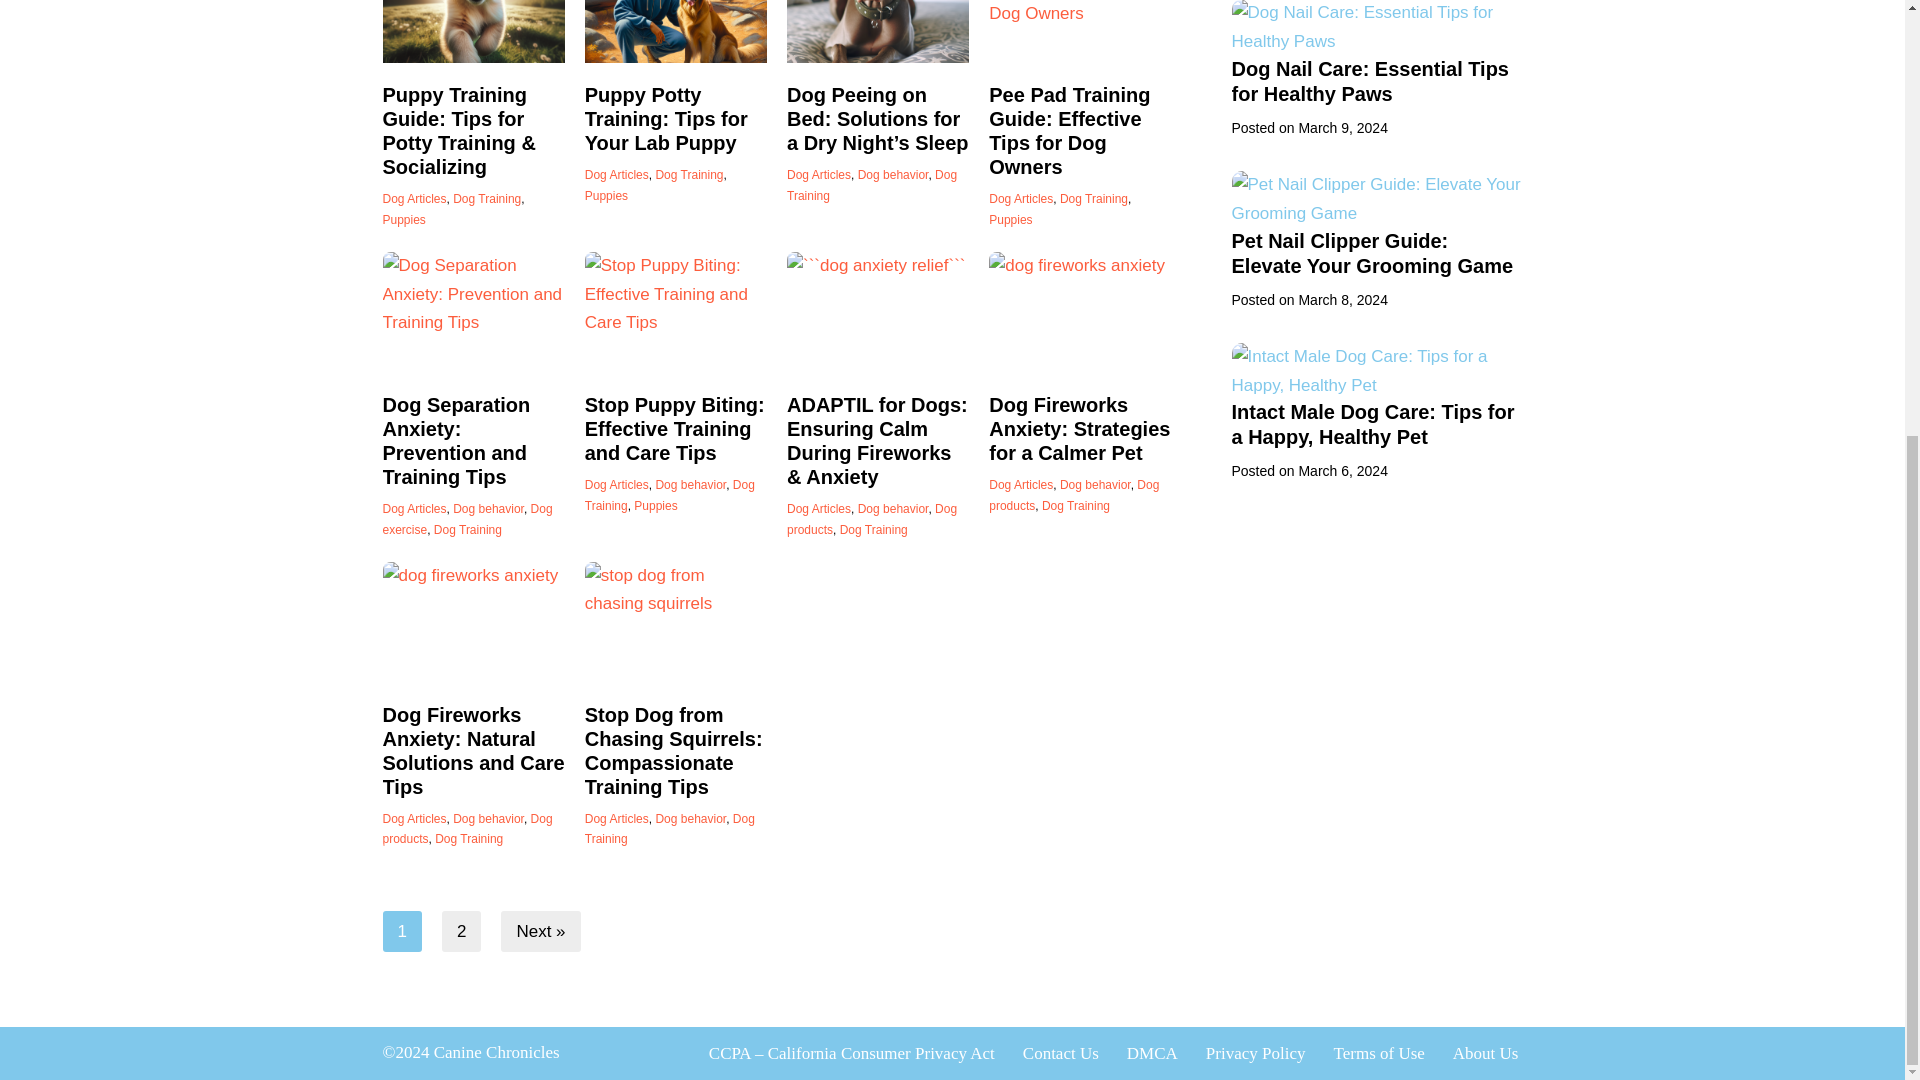 Image resolution: width=1920 pixels, height=1080 pixels. Describe the element at coordinates (676, 32) in the screenshot. I see `Puppy Potty Training: Tips for Your Lab Puppy` at that location.